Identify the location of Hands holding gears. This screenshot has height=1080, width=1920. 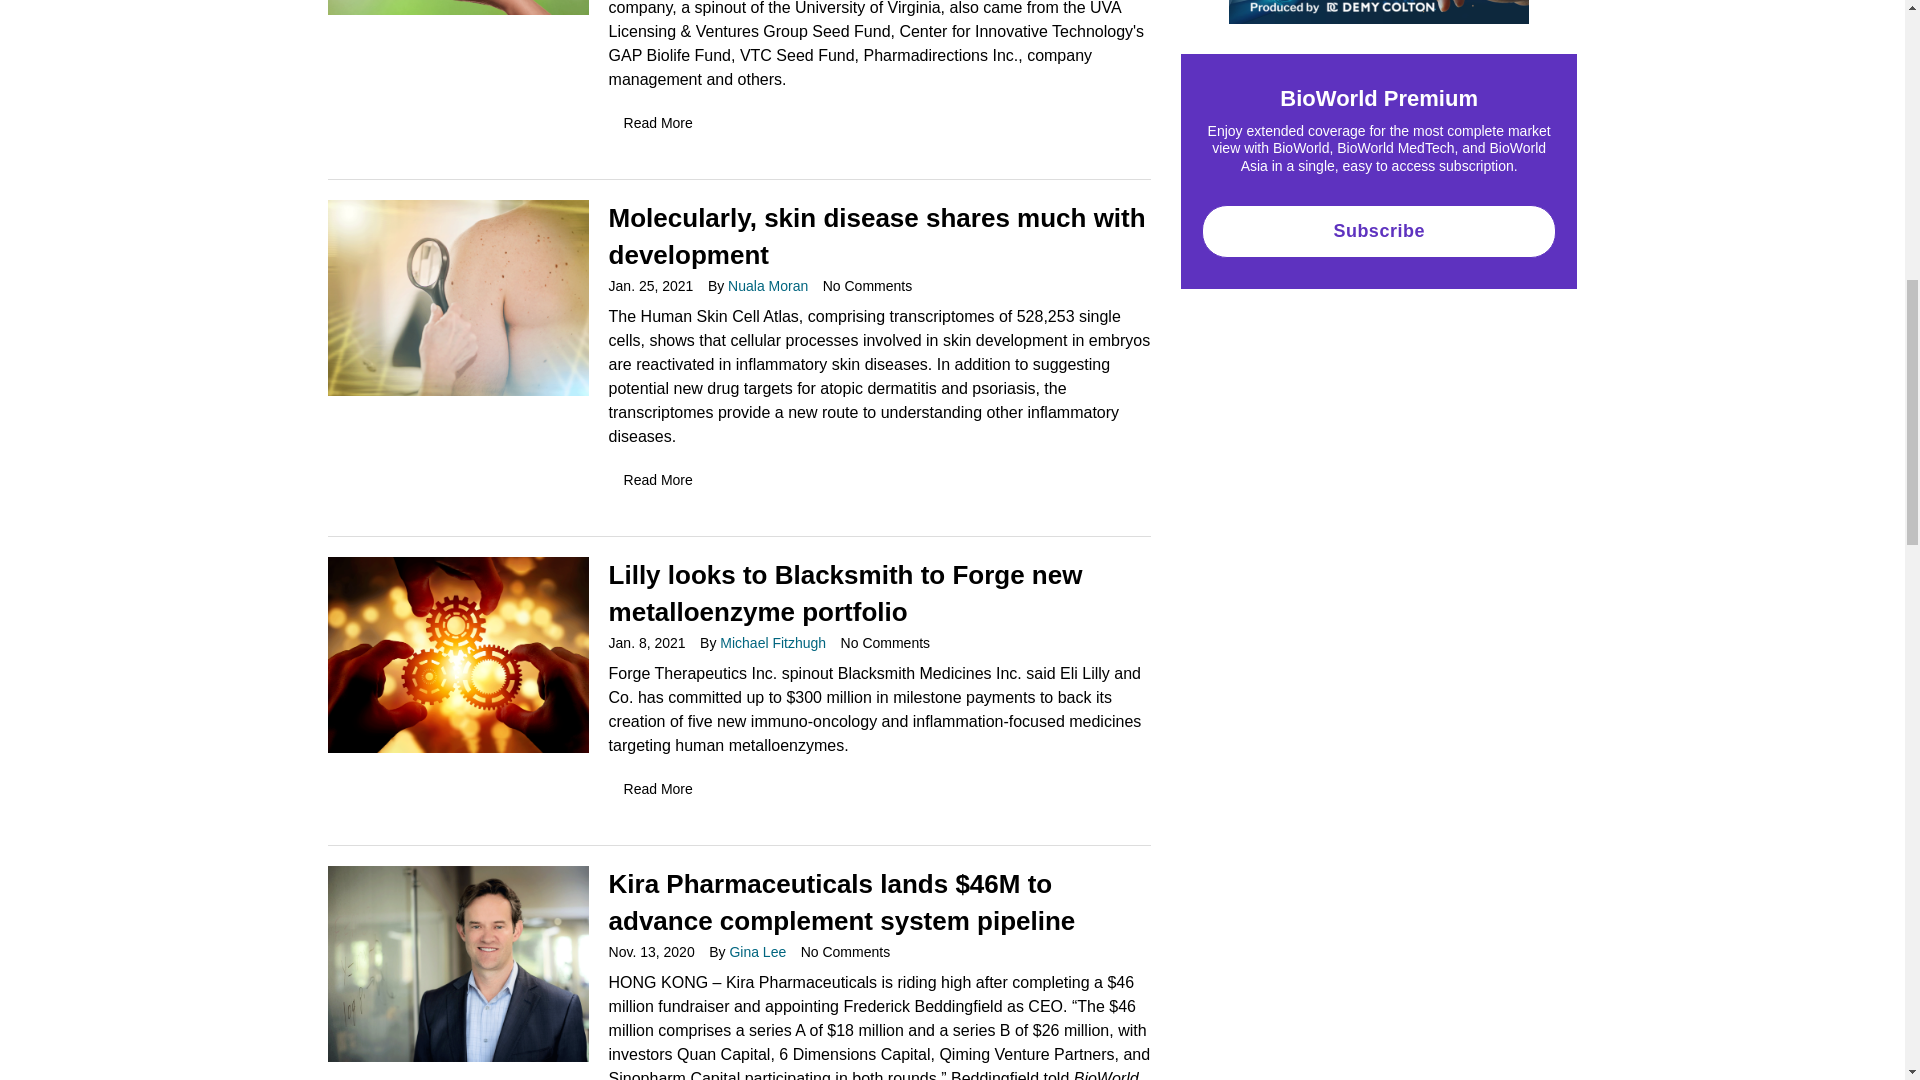
(458, 654).